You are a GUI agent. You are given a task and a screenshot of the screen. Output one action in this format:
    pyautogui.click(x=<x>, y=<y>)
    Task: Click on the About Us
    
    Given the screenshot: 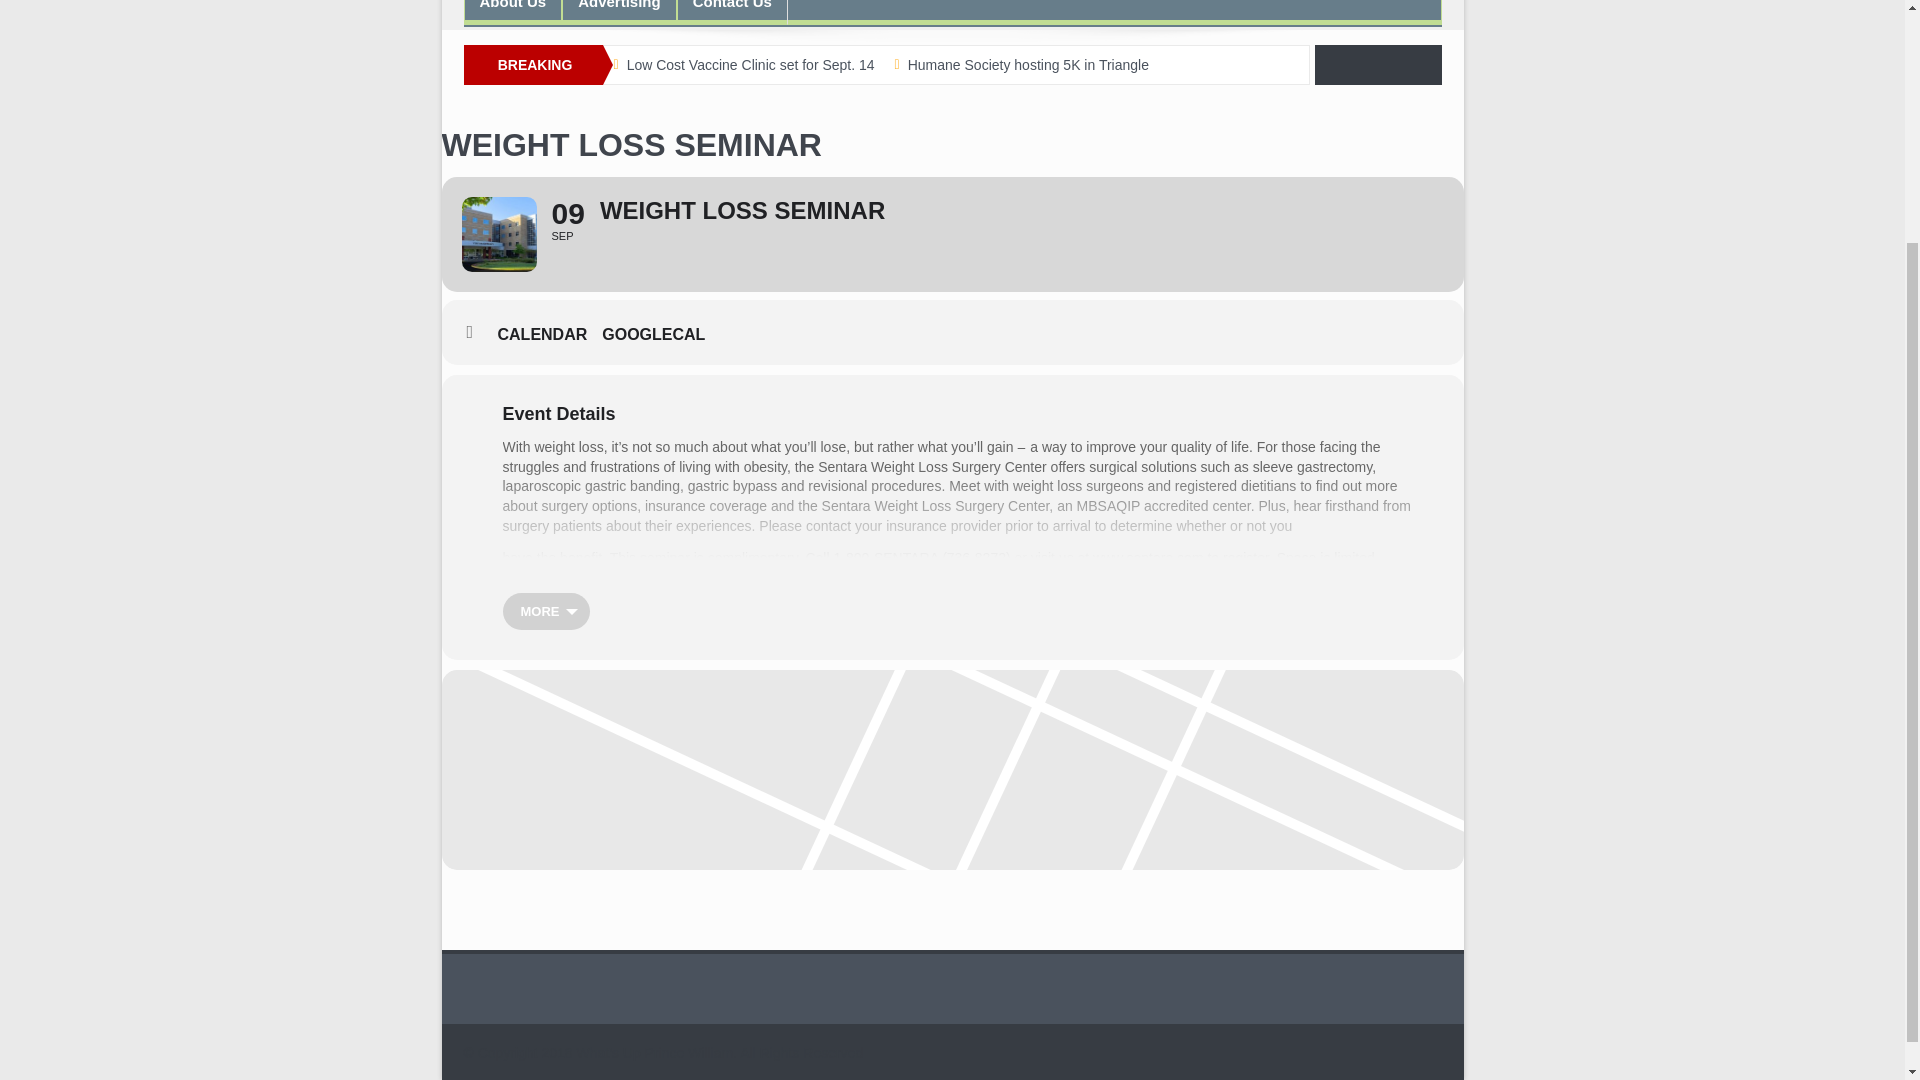 What is the action you would take?
    pyautogui.click(x=512, y=12)
    